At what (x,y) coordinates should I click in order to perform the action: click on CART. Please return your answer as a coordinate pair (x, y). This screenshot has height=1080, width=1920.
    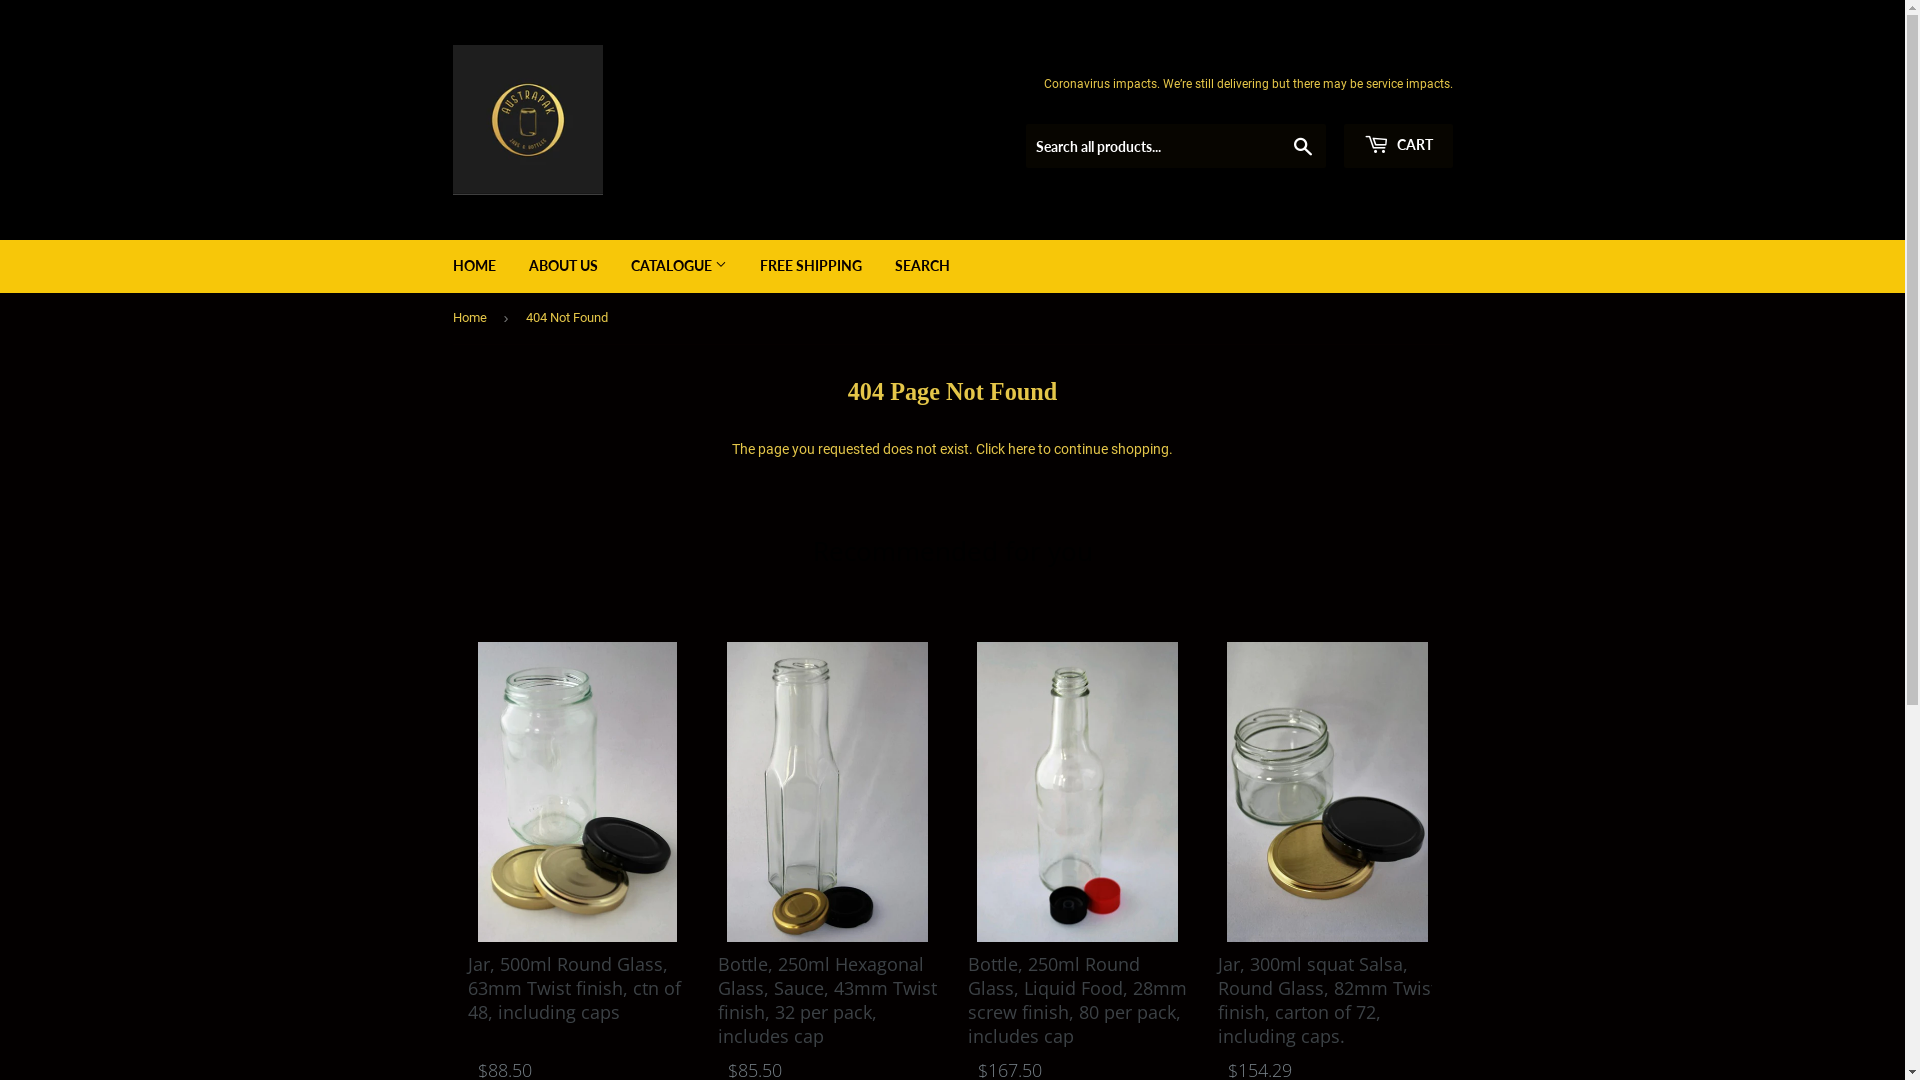
    Looking at the image, I should click on (1406, 146).